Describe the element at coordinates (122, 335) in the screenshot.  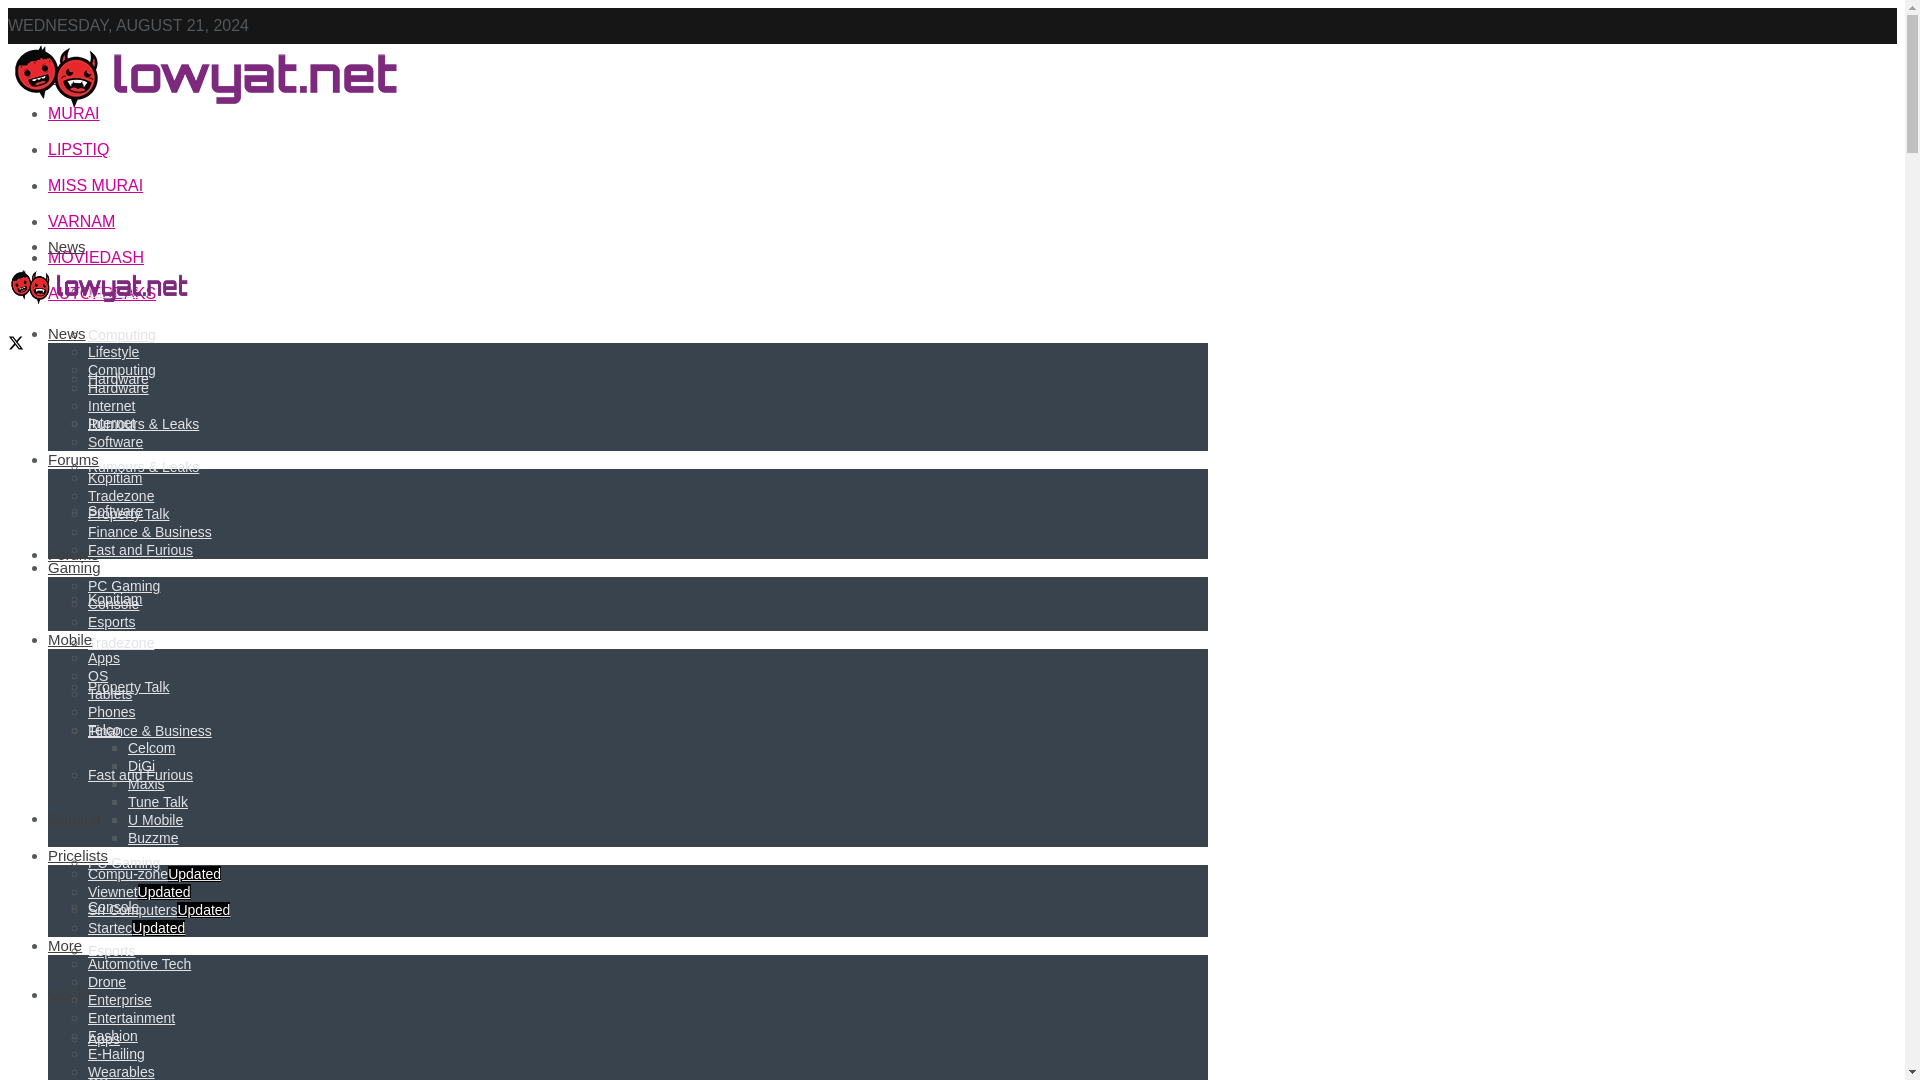
I see `Computing` at that location.